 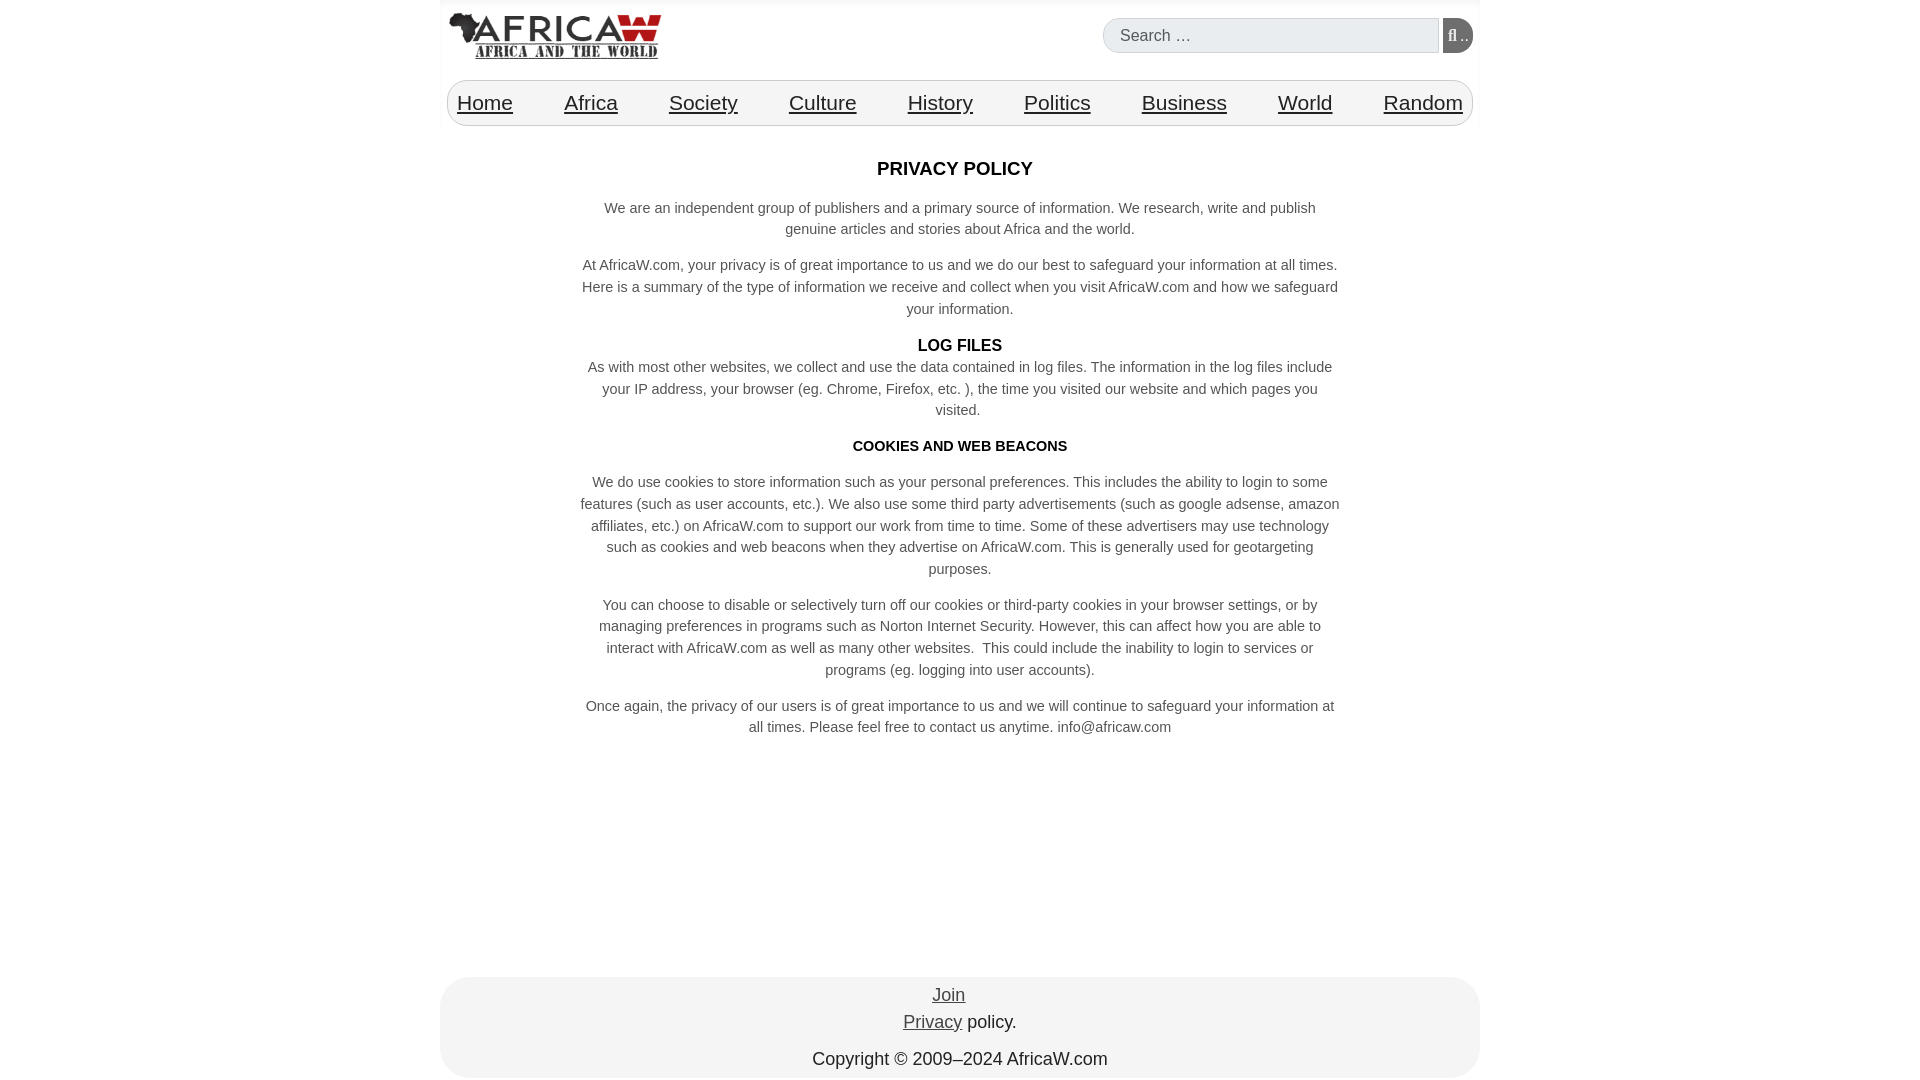 What do you see at coordinates (940, 102) in the screenshot?
I see `History` at bounding box center [940, 102].